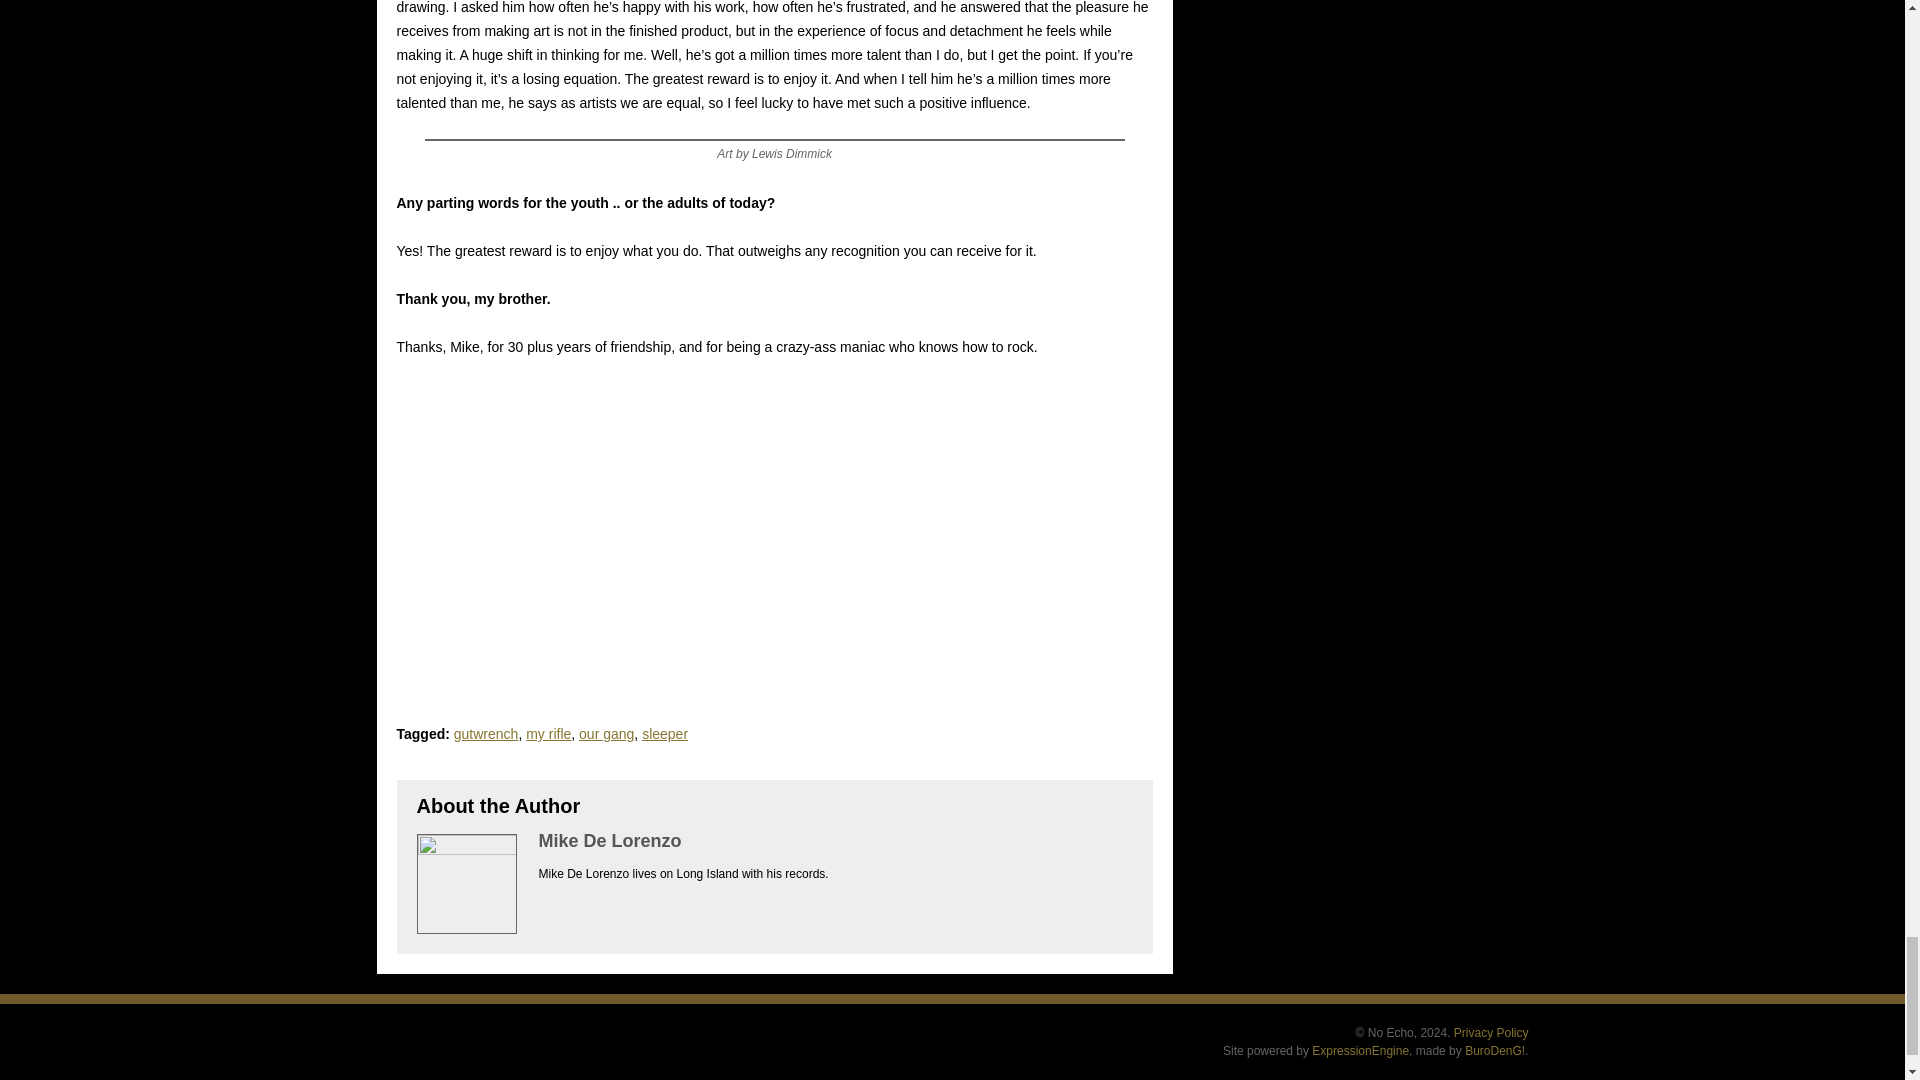 This screenshot has height=1080, width=1920. Describe the element at coordinates (1490, 1033) in the screenshot. I see `Privacy Policy` at that location.